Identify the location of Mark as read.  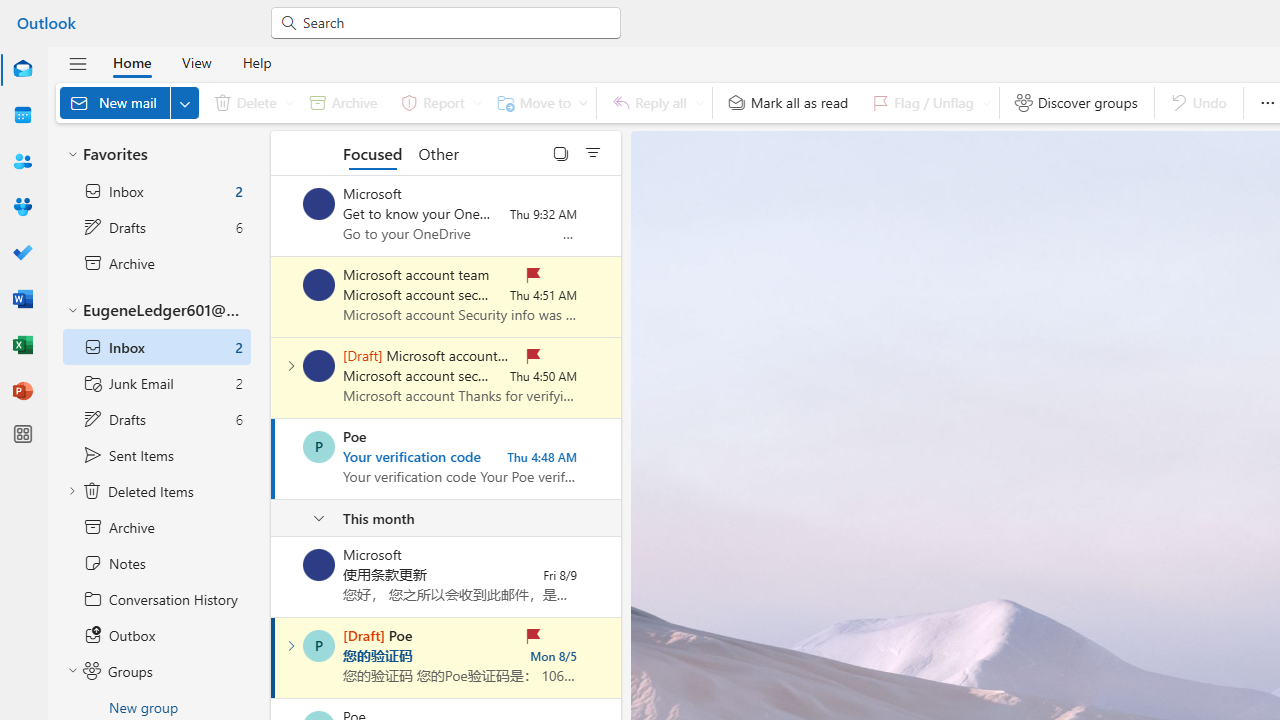
(273, 657).